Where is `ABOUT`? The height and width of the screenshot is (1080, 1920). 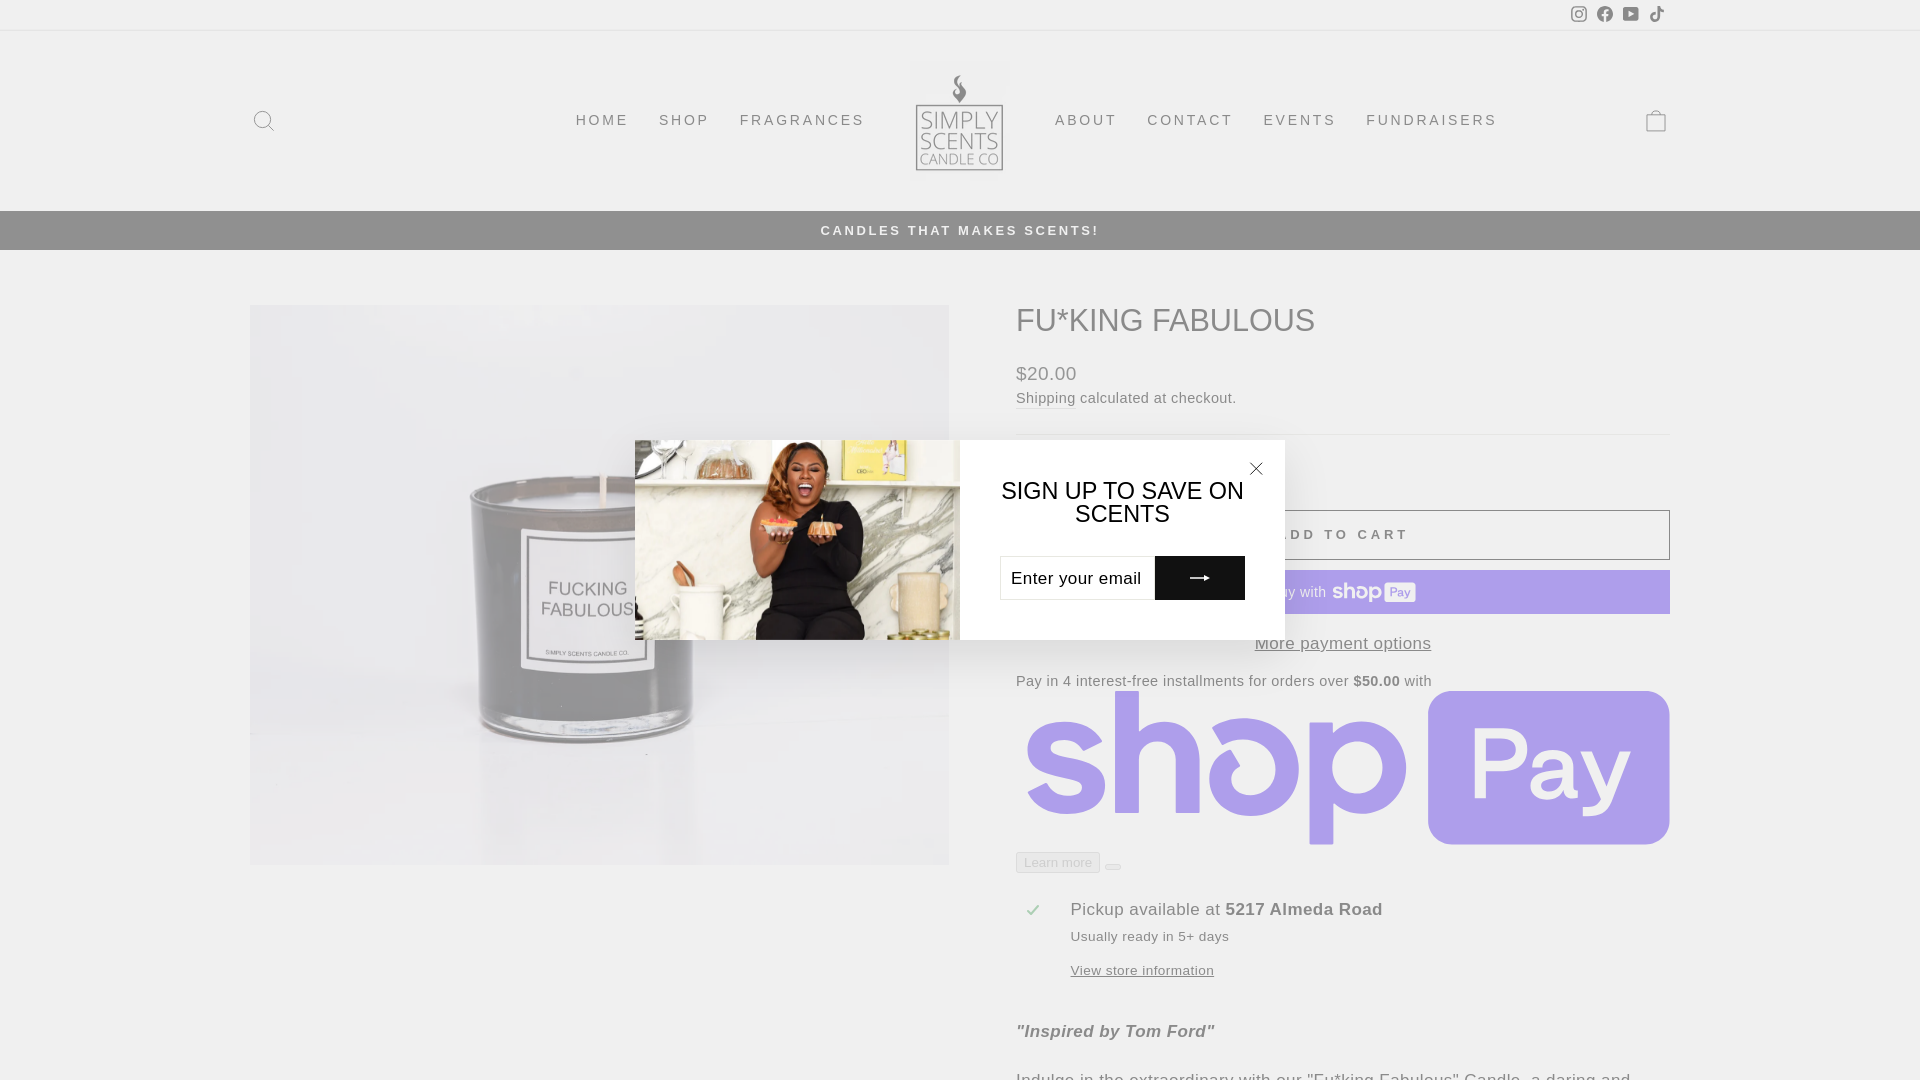
ABOUT is located at coordinates (1342, 534).